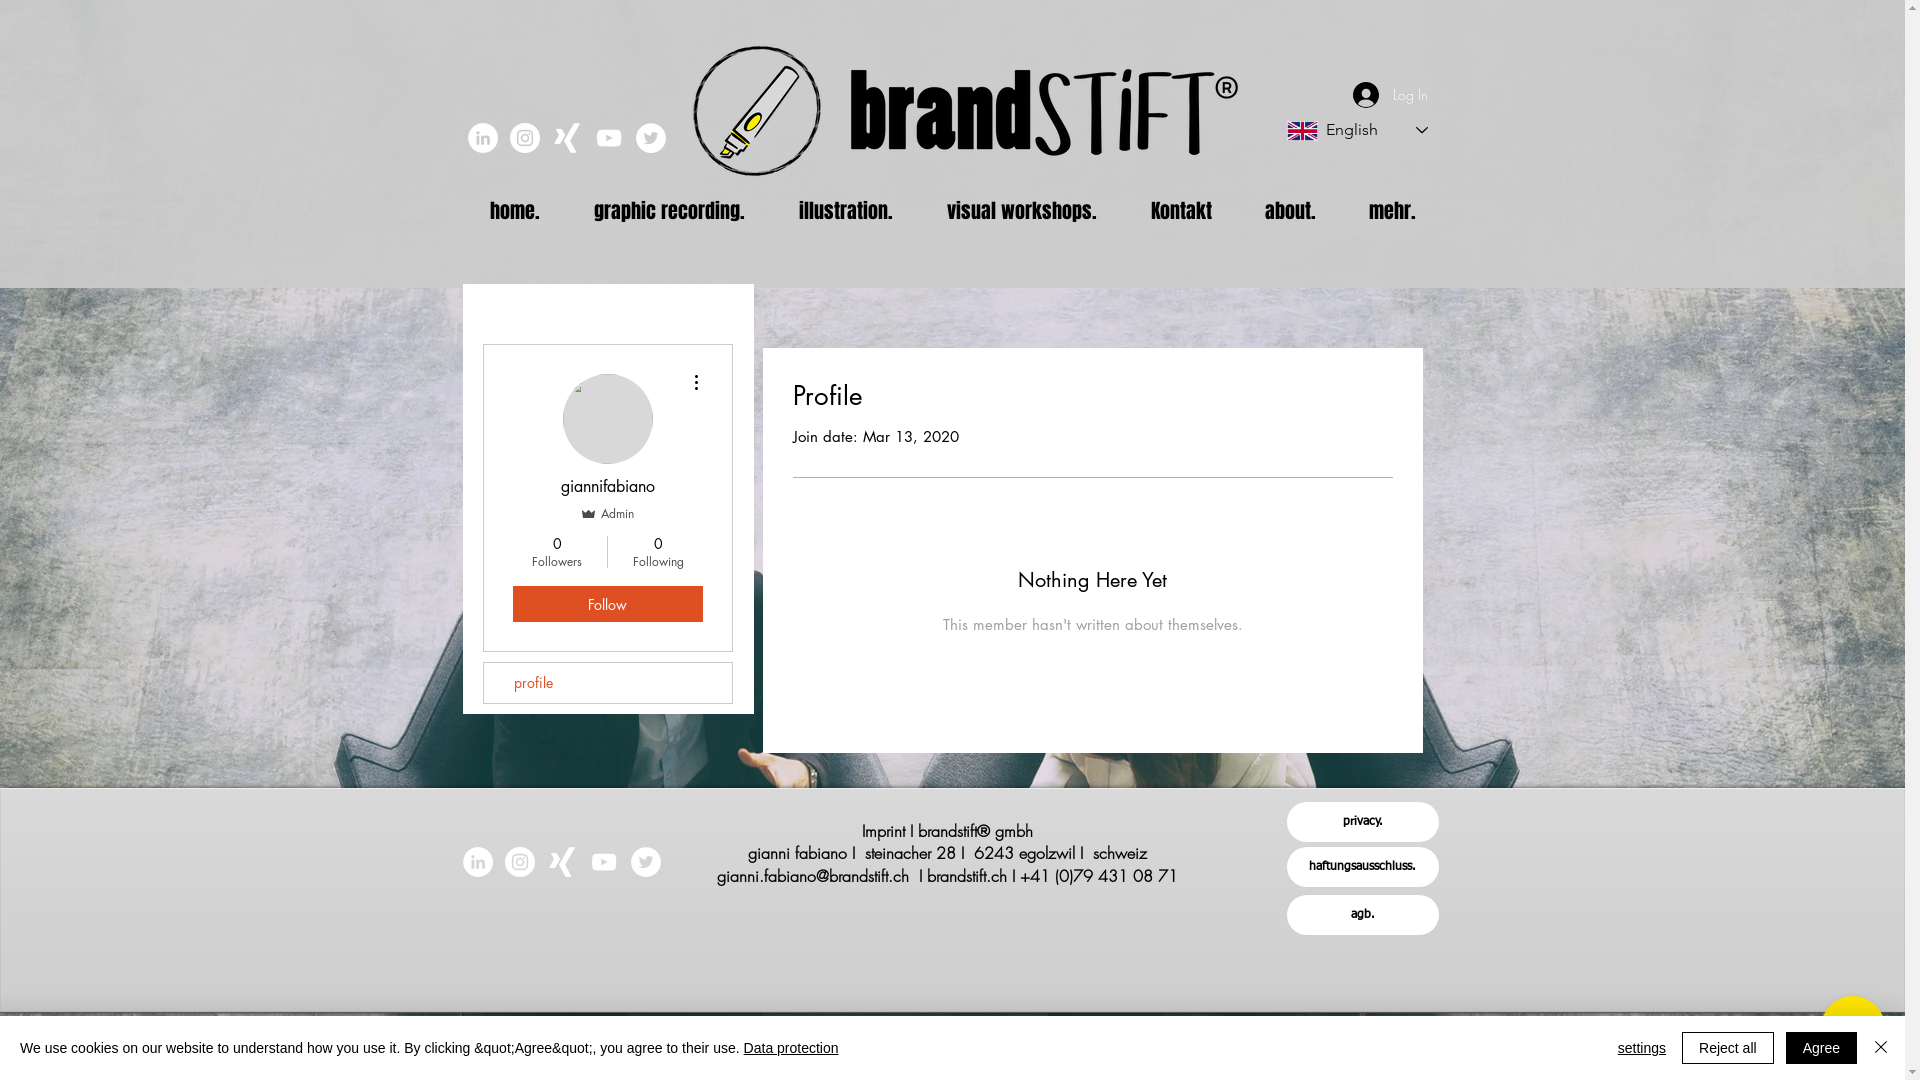 This screenshot has width=1920, height=1080. What do you see at coordinates (792, 1048) in the screenshot?
I see `Data protection` at bounding box center [792, 1048].